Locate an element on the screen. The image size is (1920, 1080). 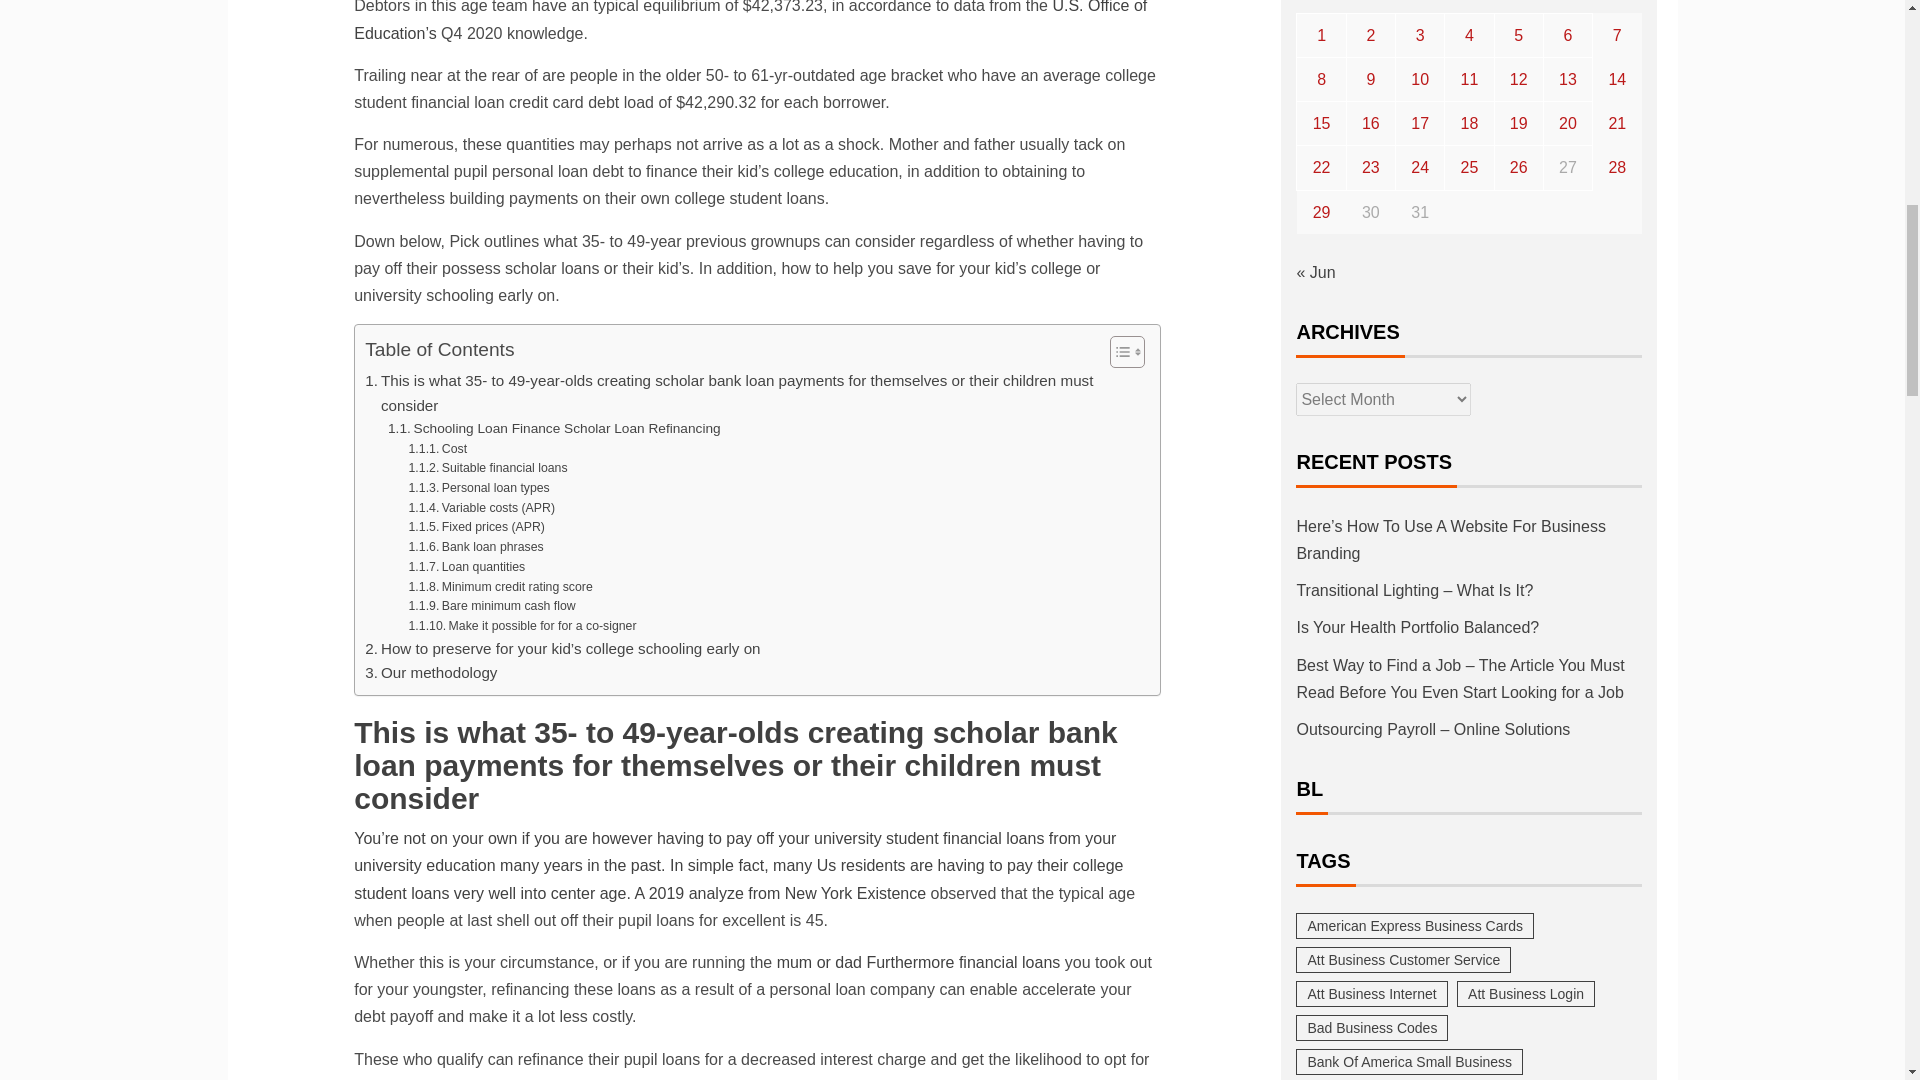
Personal loan types is located at coordinates (478, 488).